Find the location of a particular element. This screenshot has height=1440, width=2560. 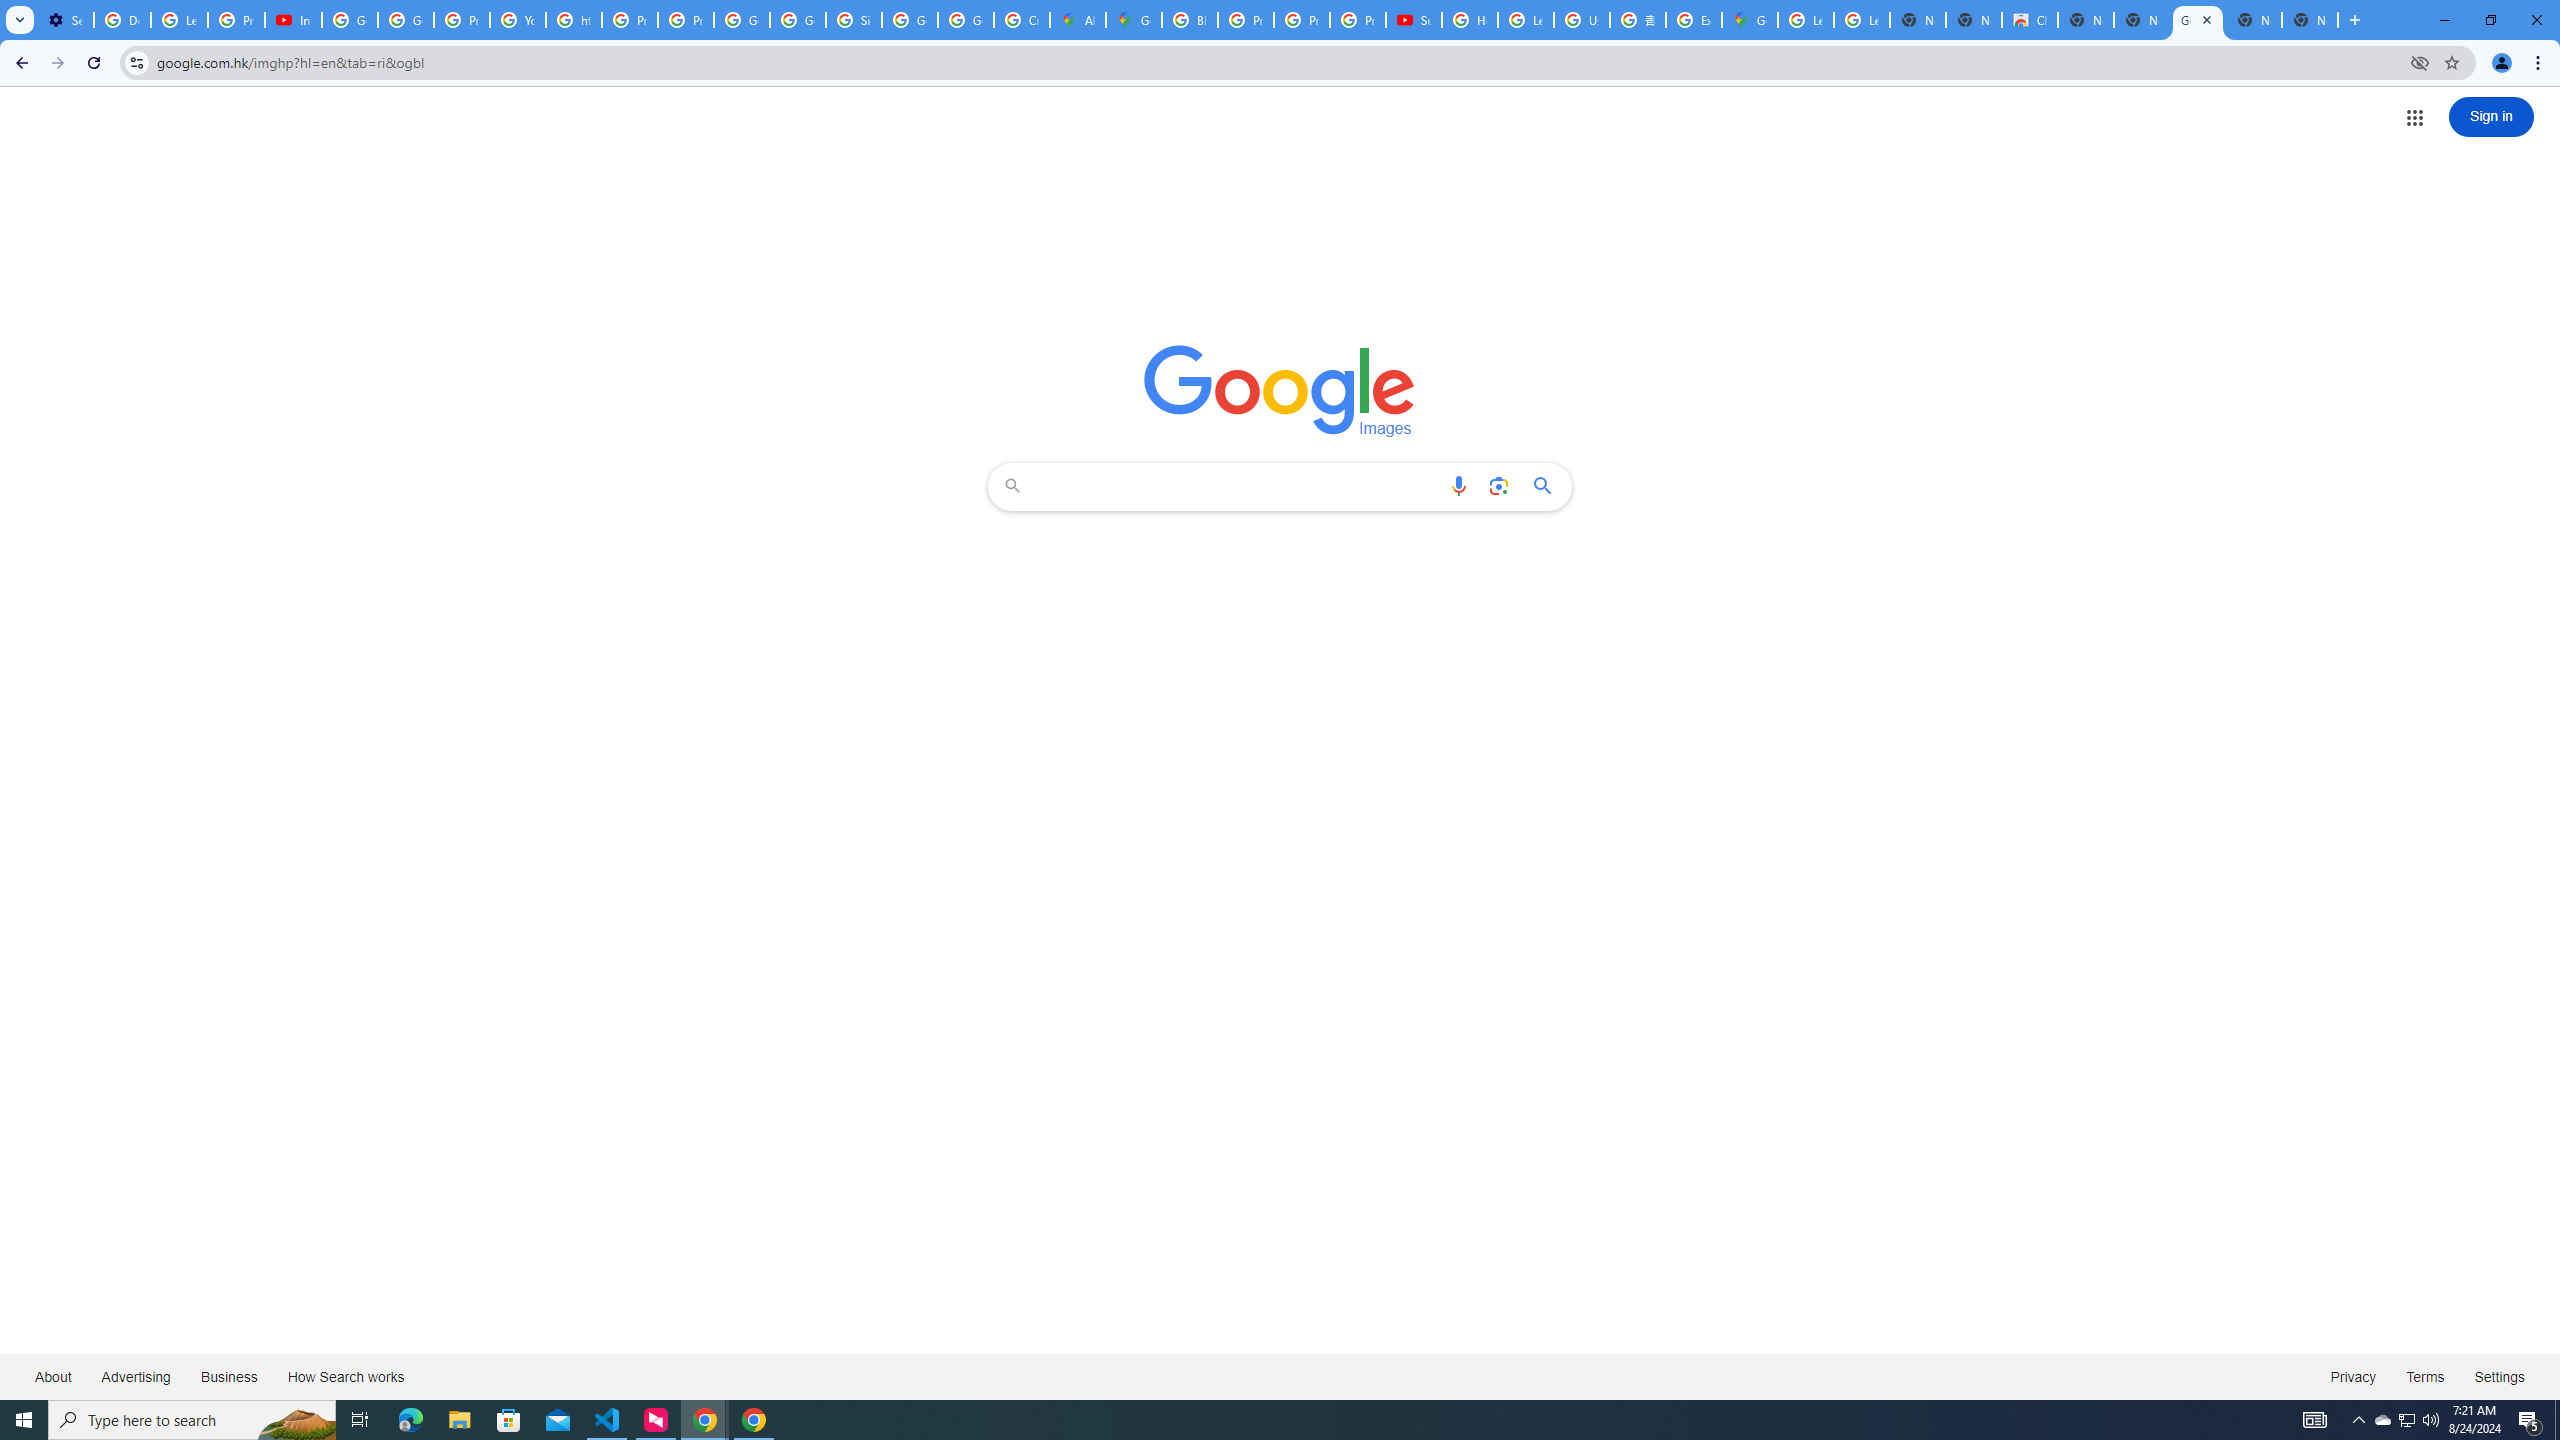

Advertising is located at coordinates (136, 1376).